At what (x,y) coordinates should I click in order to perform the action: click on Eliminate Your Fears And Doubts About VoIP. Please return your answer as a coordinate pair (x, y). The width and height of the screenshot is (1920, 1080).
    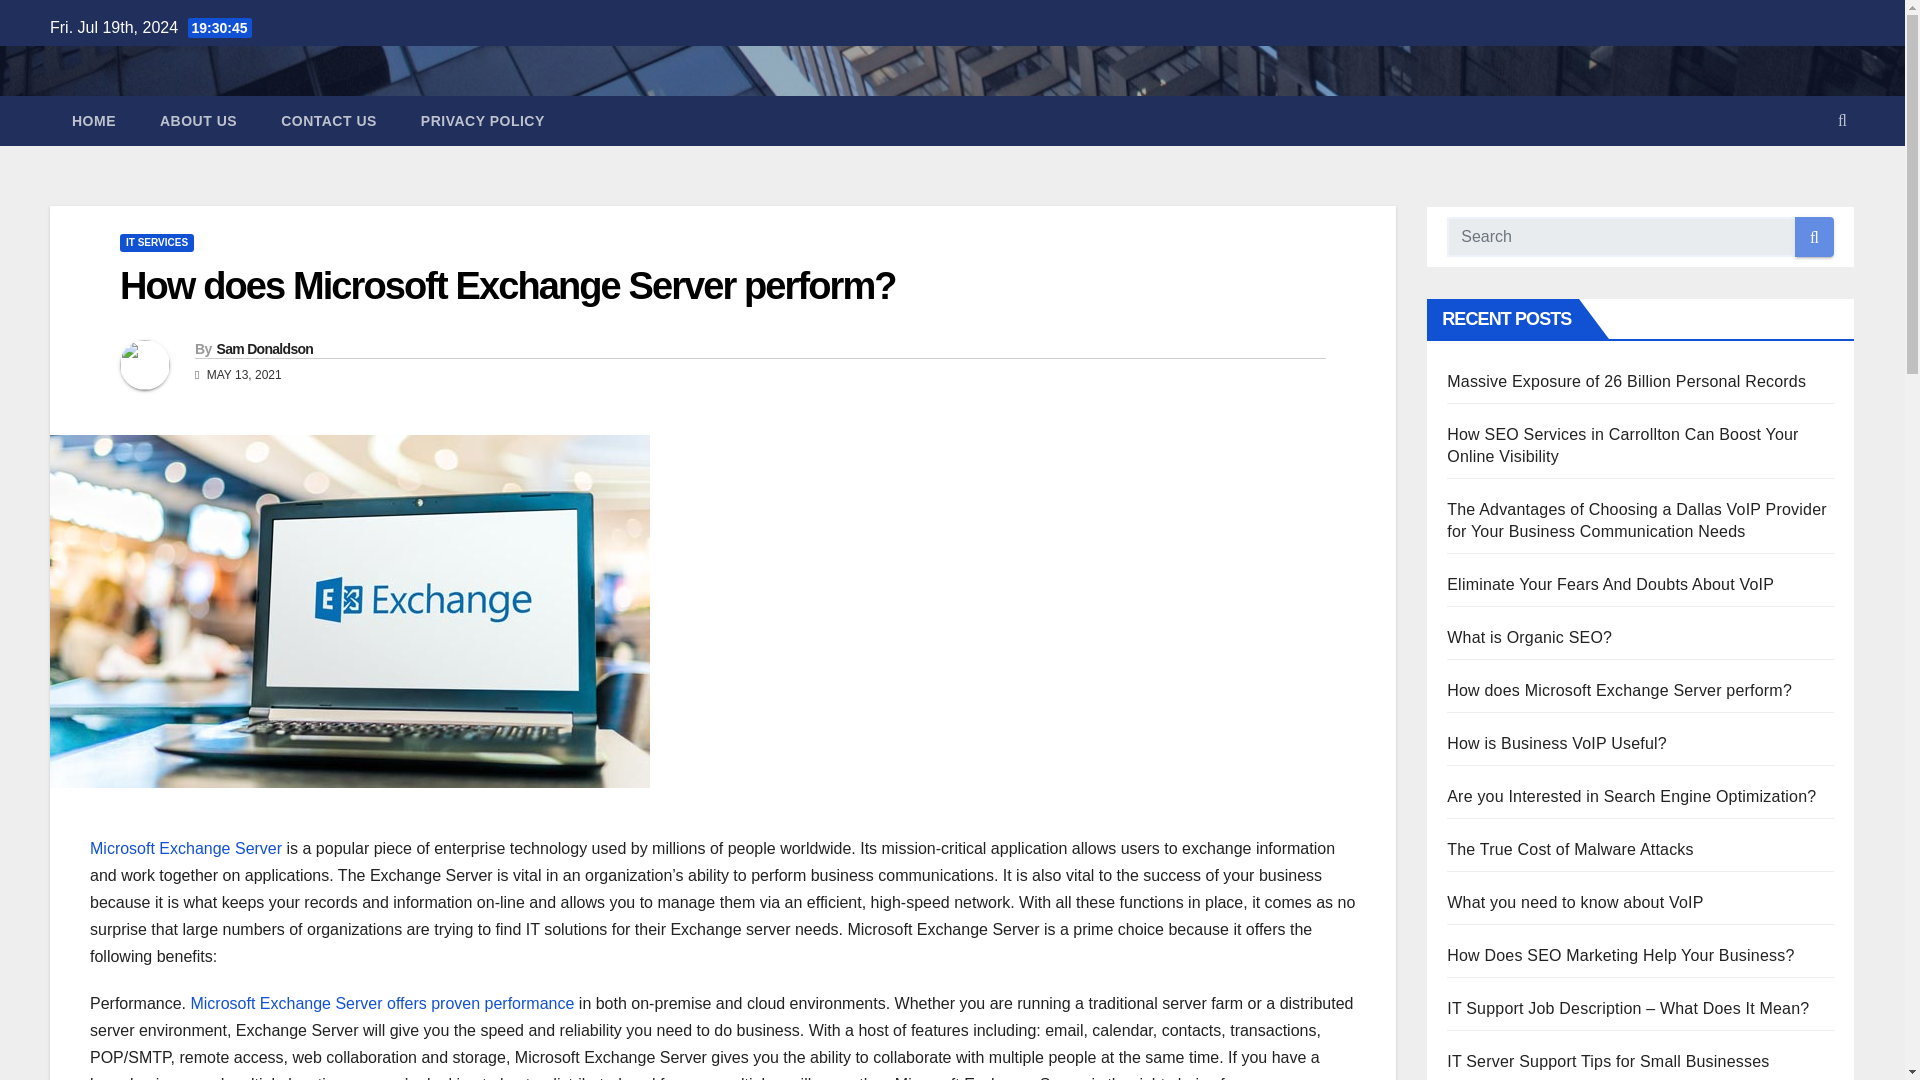
    Looking at the image, I should click on (1610, 584).